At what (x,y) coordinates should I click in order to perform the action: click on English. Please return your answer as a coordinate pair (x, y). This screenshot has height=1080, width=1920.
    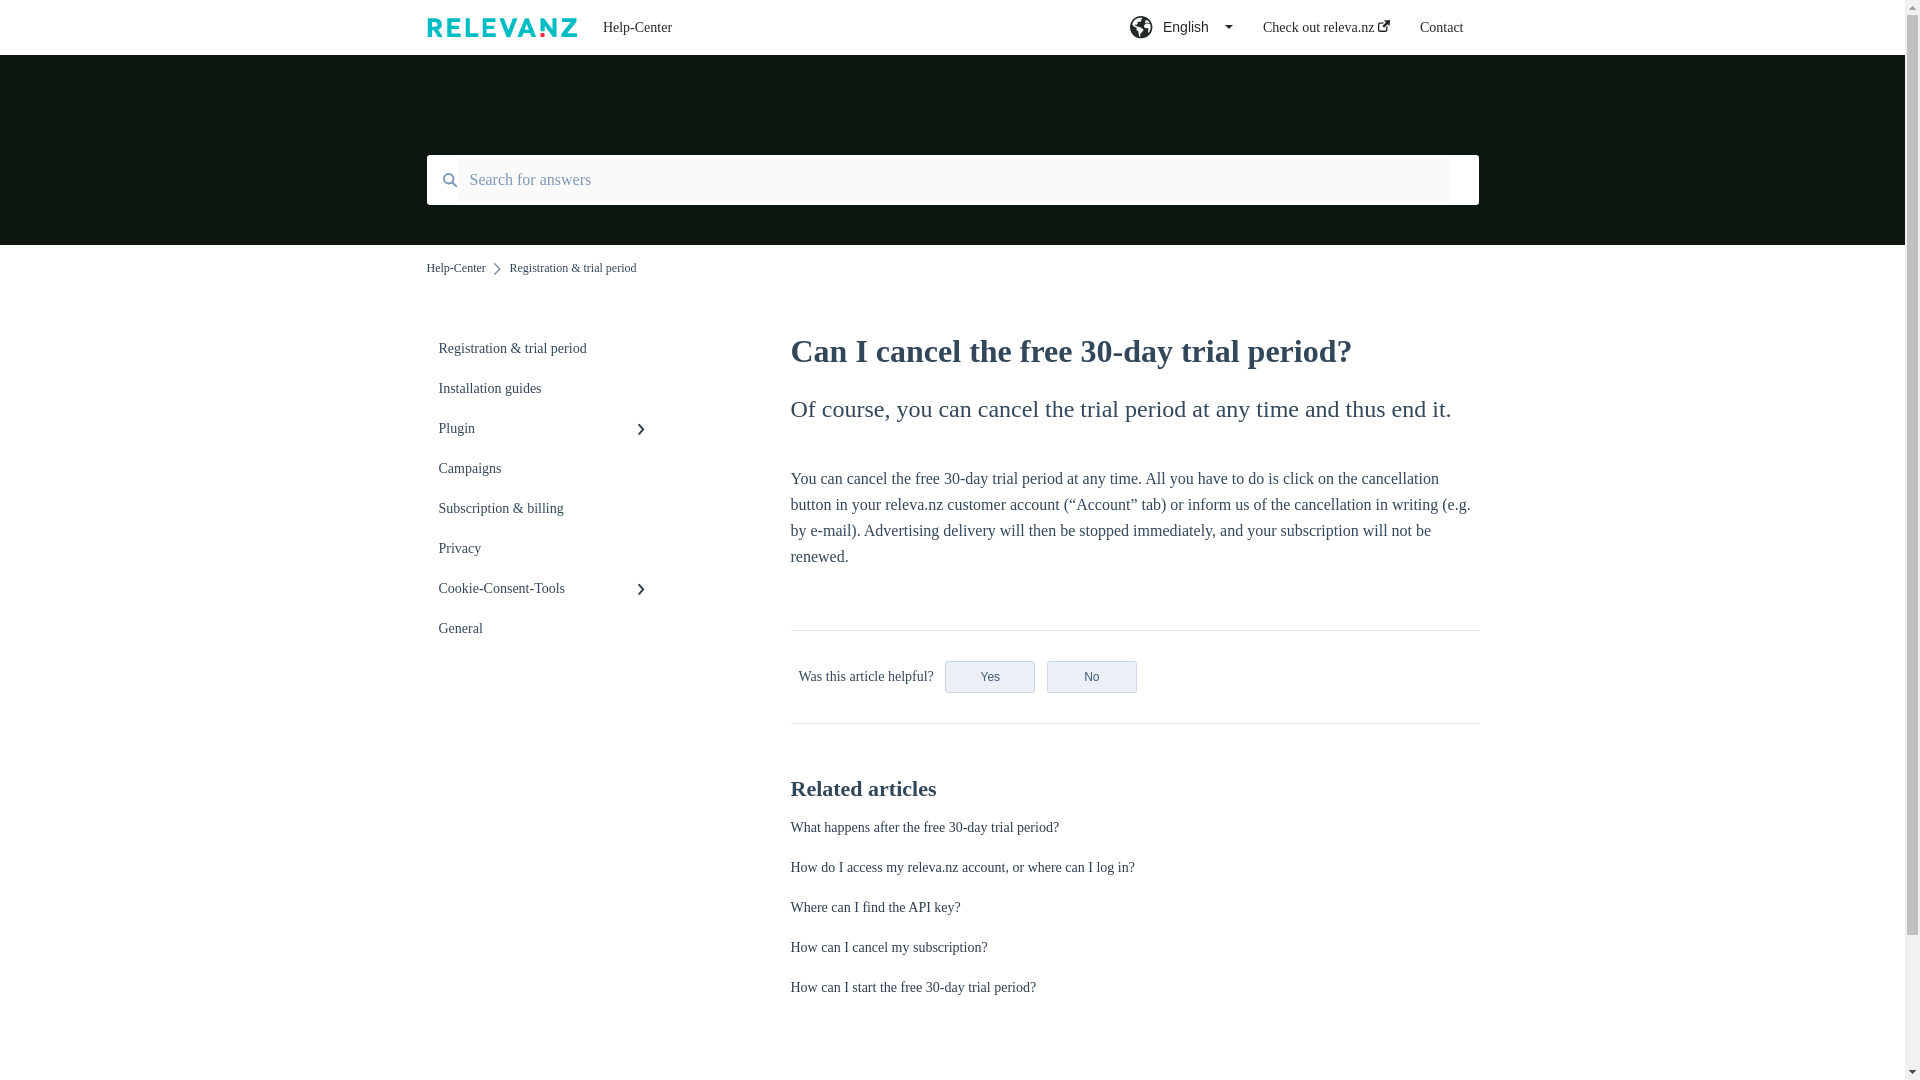
    Looking at the image, I should click on (1181, 33).